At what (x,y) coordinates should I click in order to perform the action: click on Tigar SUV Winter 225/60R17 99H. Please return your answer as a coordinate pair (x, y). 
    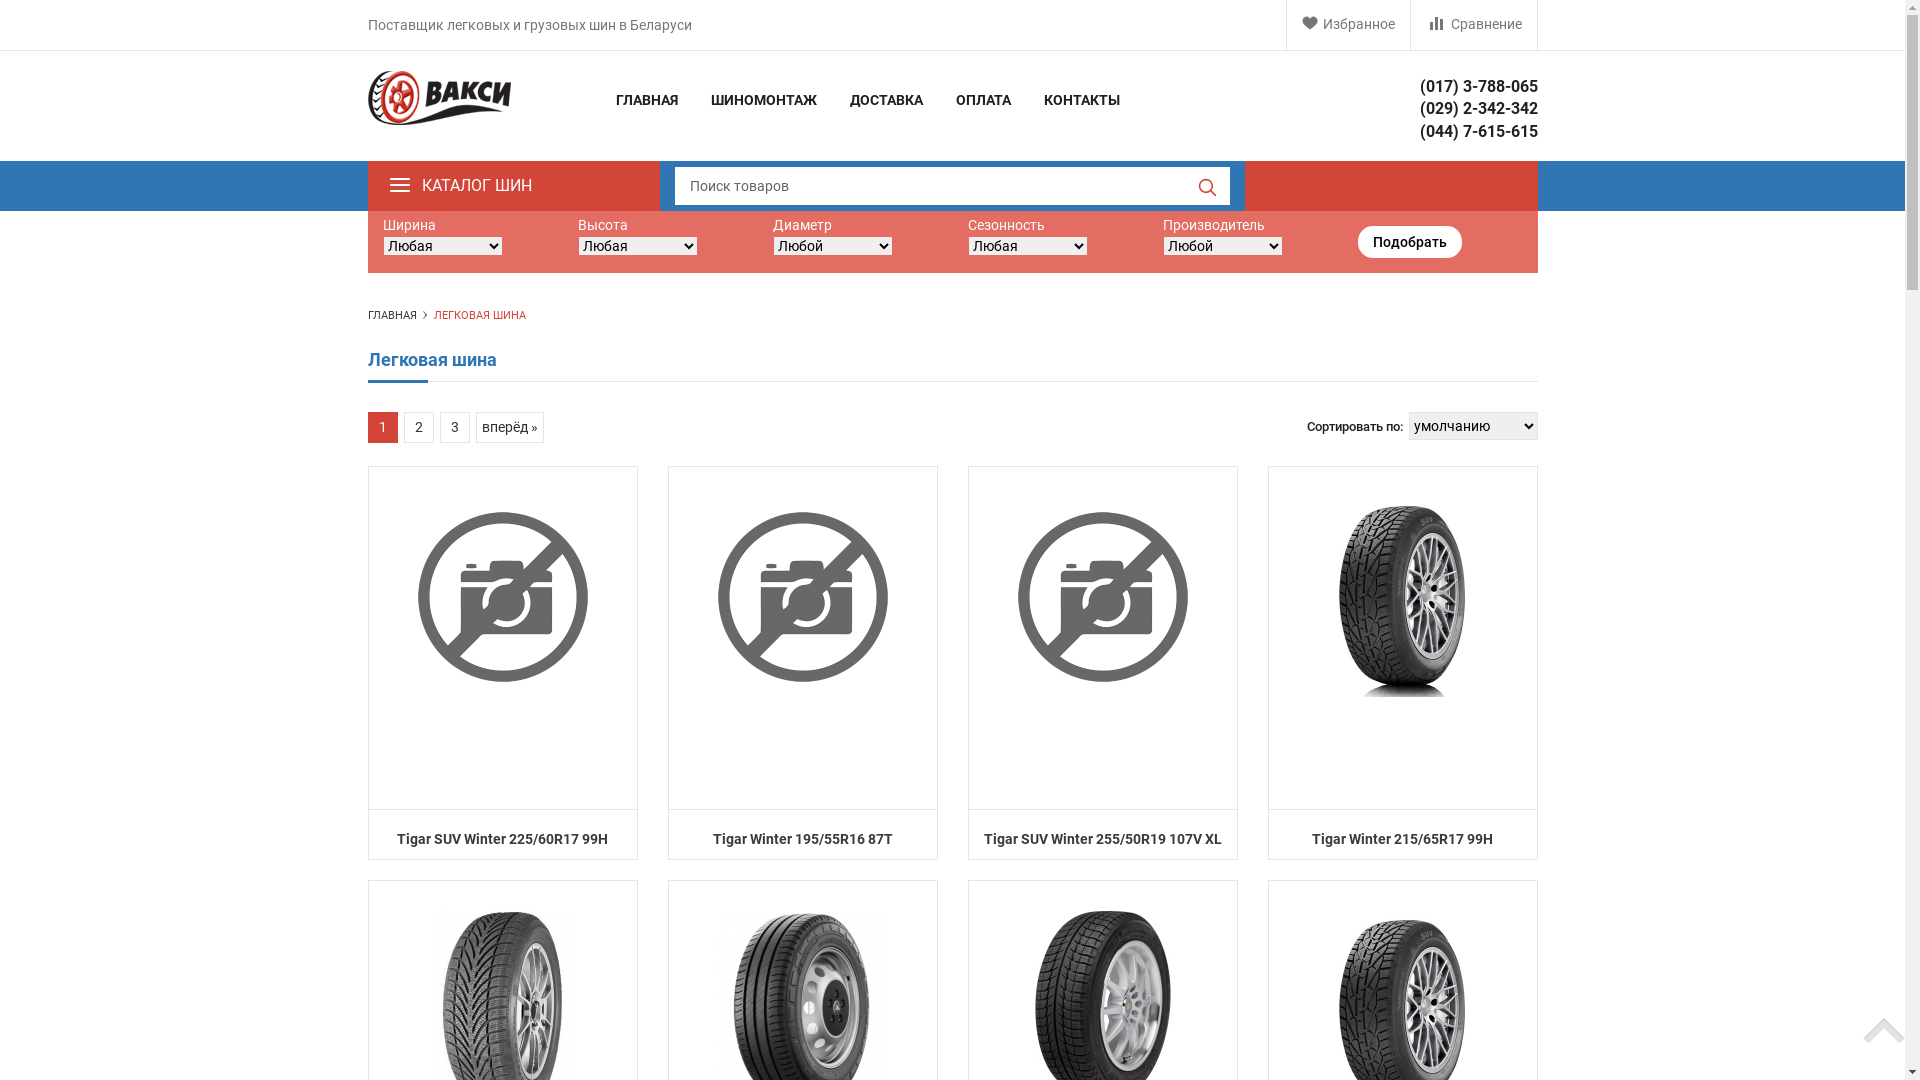
    Looking at the image, I should click on (502, 839).